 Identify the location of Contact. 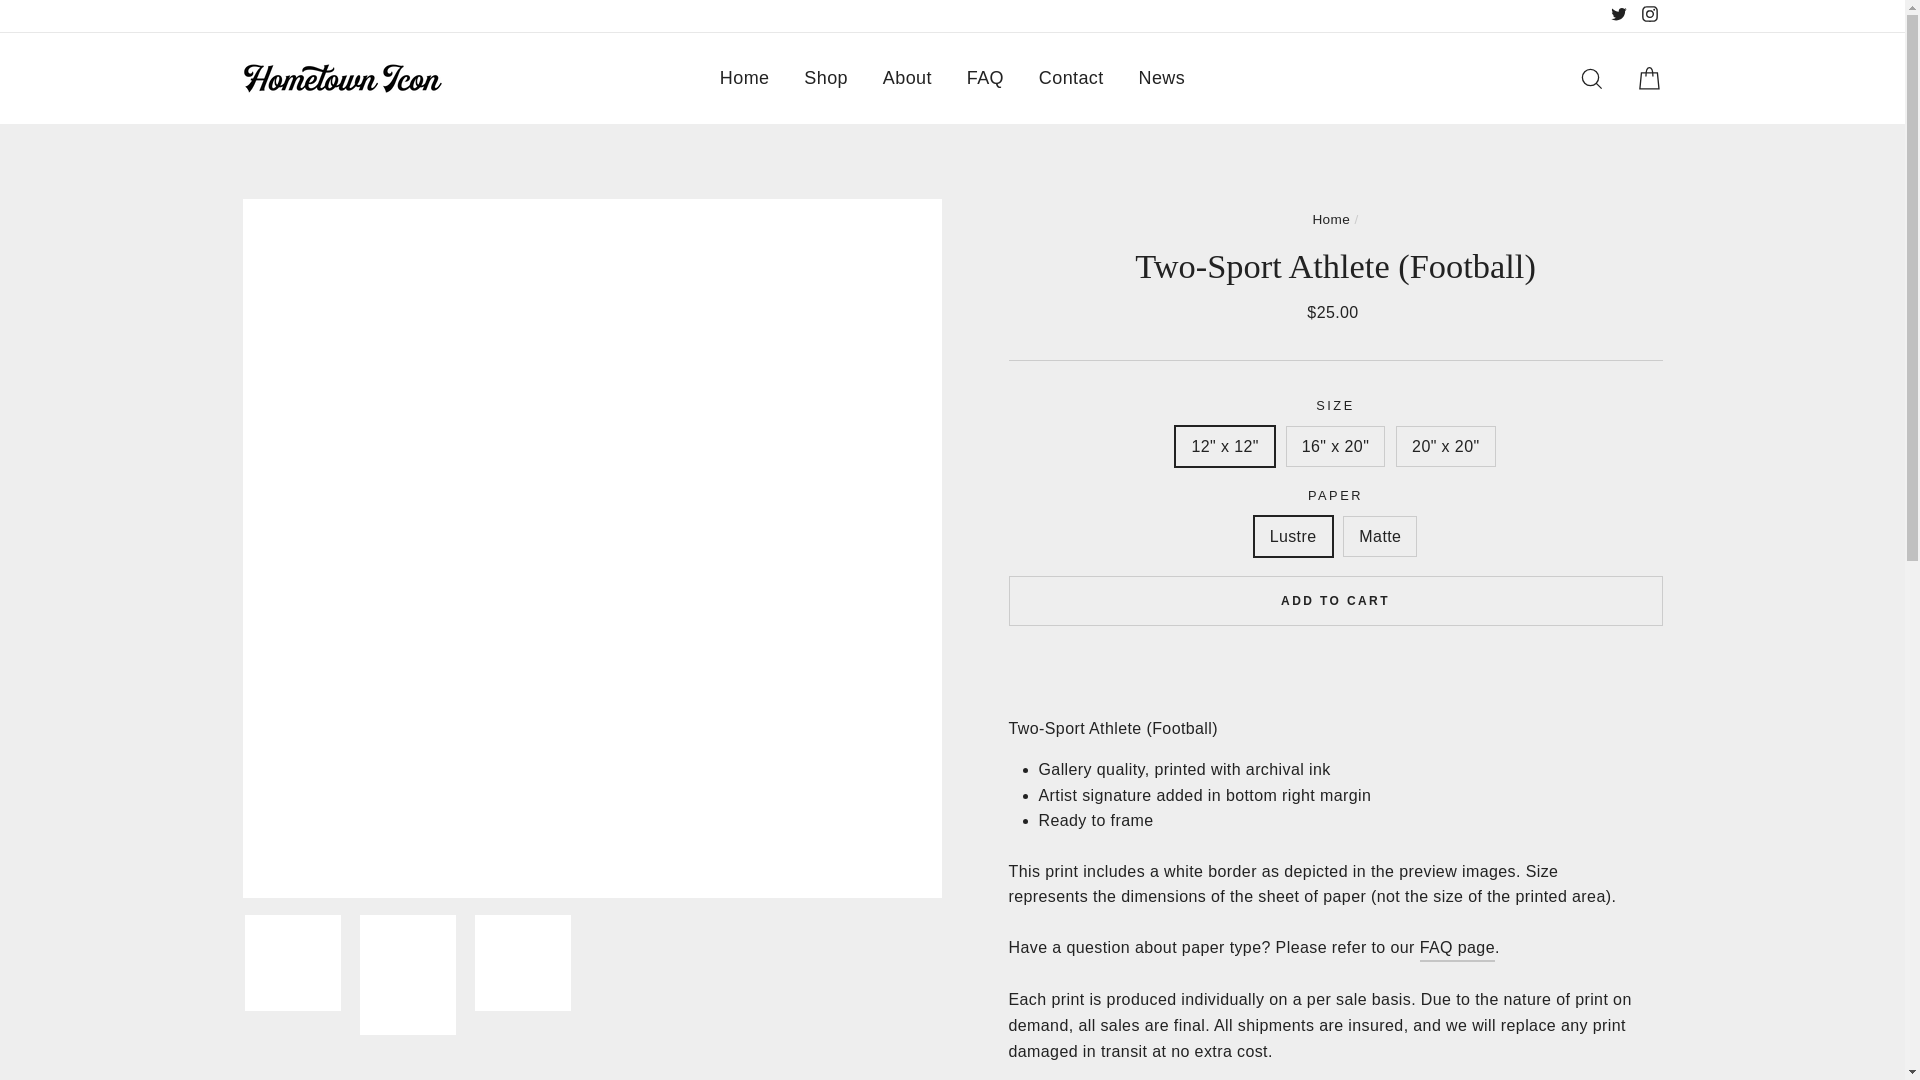
(1071, 78).